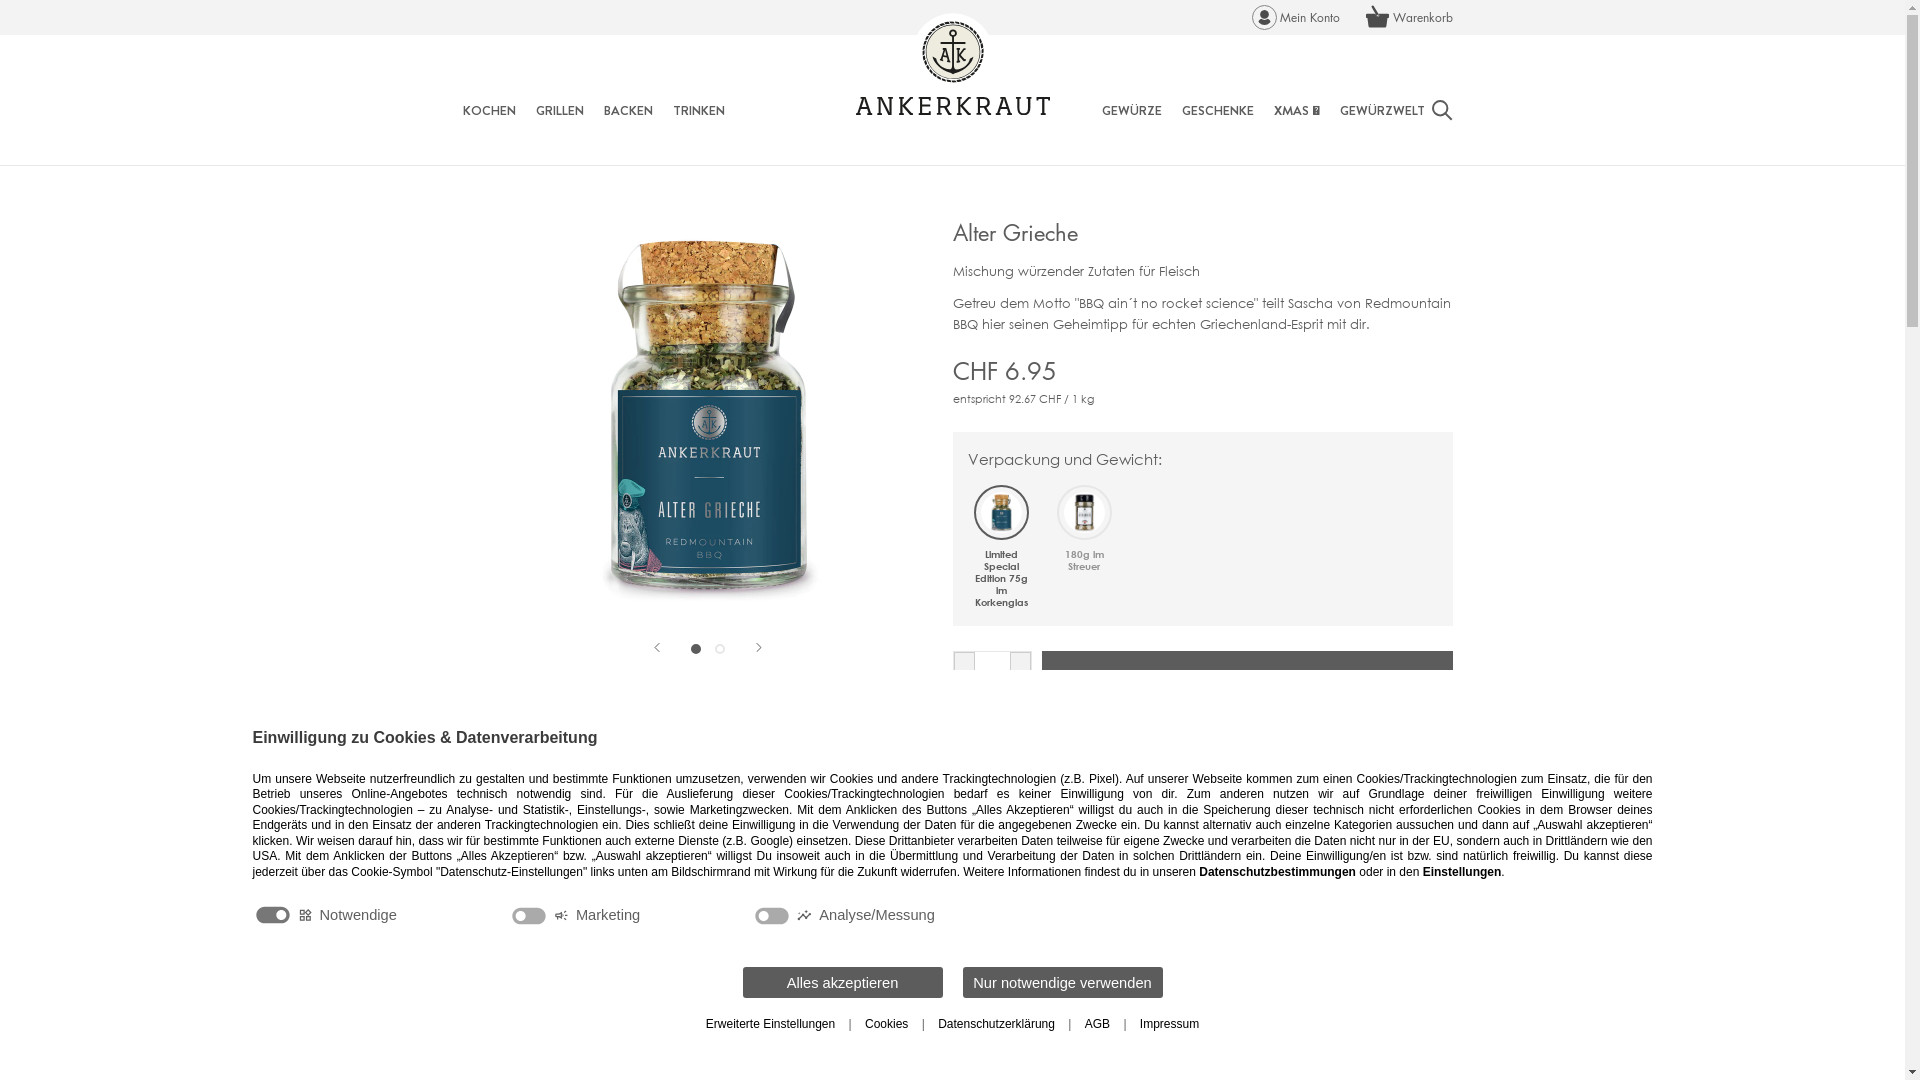 The image size is (1920, 1080). What do you see at coordinates (628, 110) in the screenshot?
I see `BACKEN` at bounding box center [628, 110].